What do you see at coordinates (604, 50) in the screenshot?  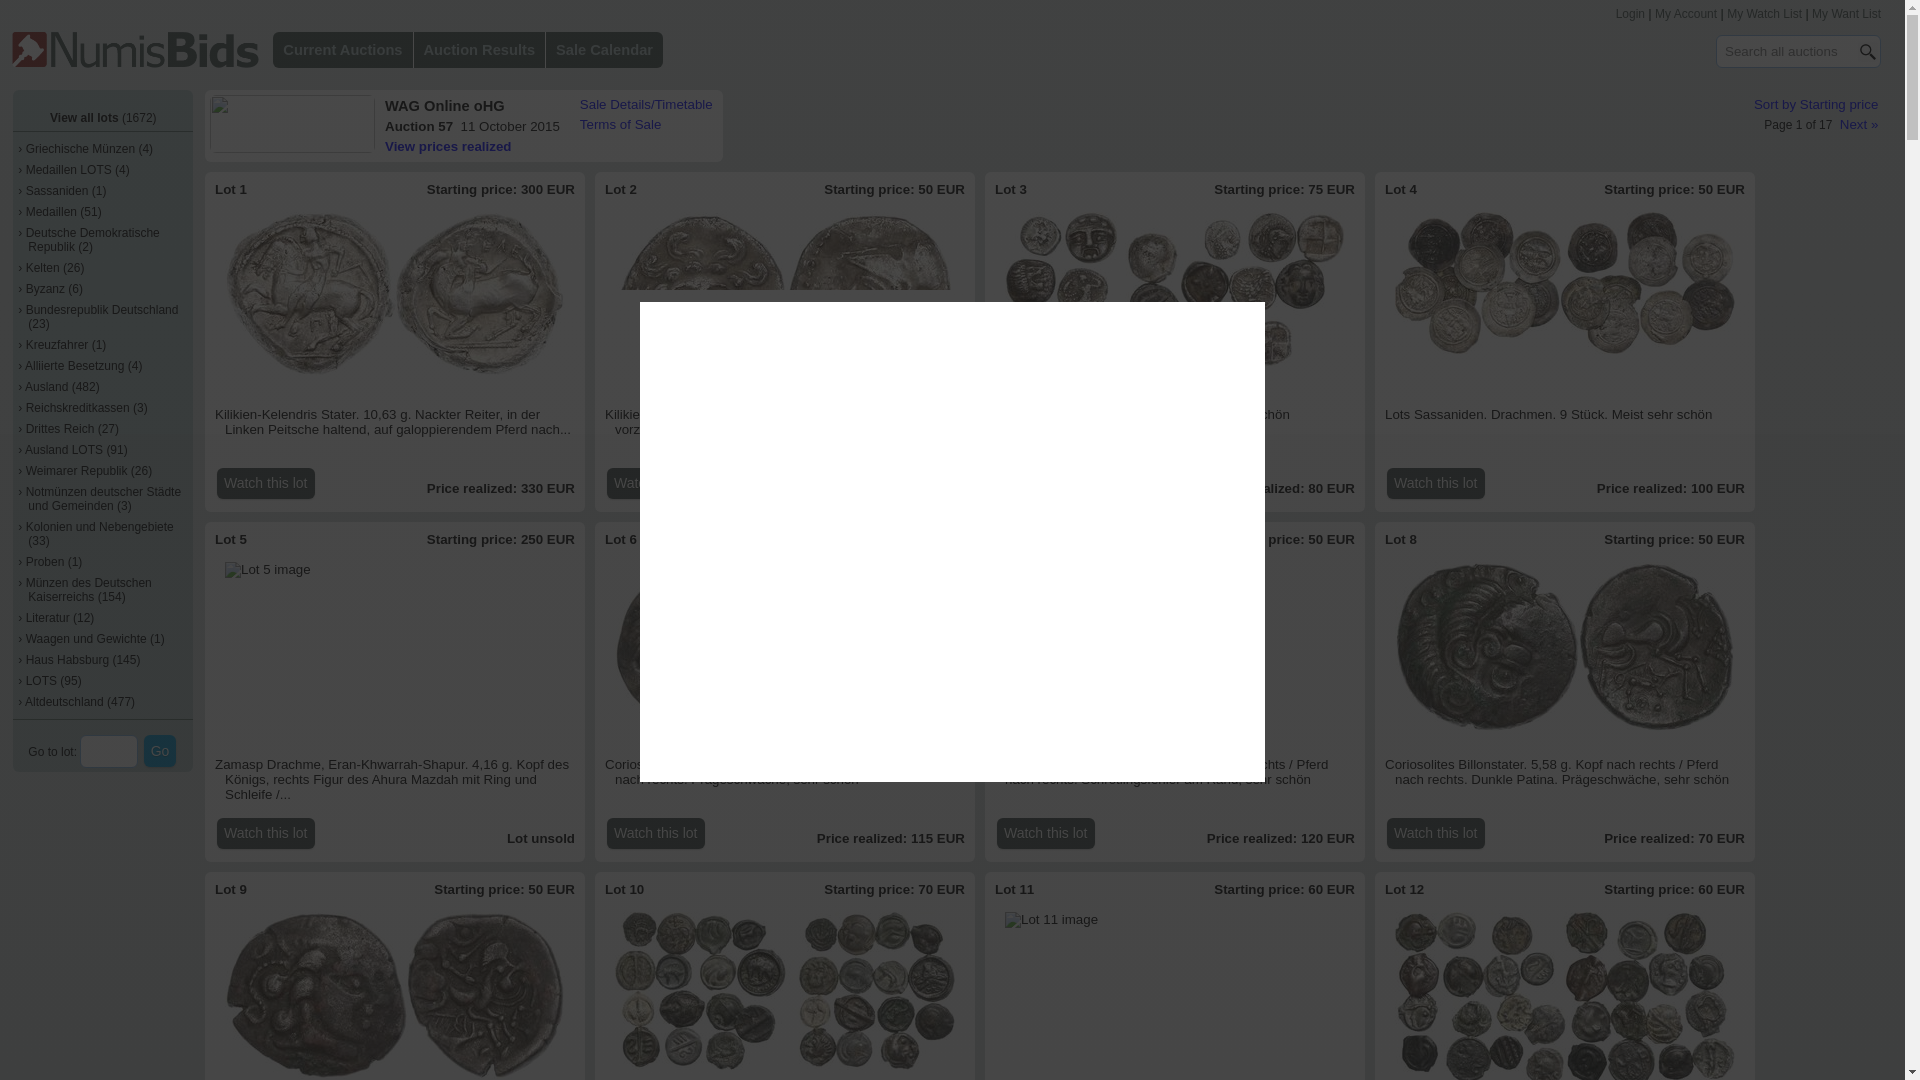 I see `Sale Calendar` at bounding box center [604, 50].